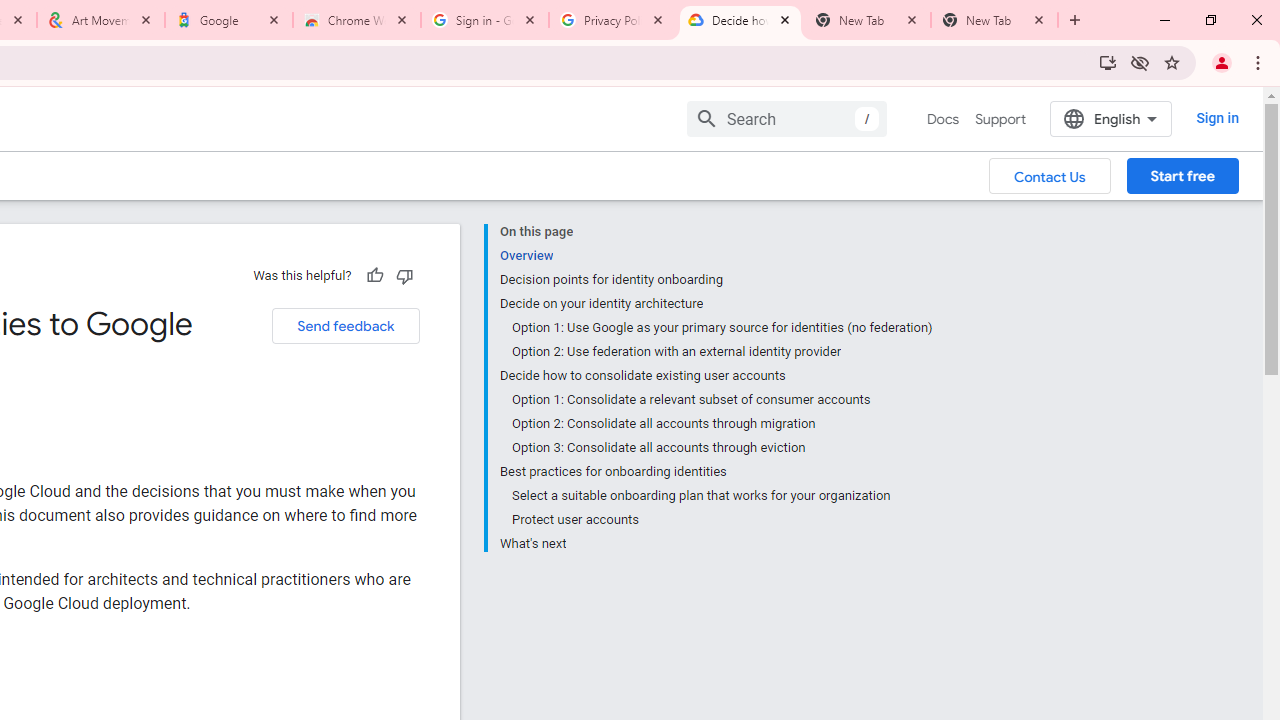 The image size is (1280, 720). Describe the element at coordinates (716, 280) in the screenshot. I see `Decision points for identity onboarding` at that location.